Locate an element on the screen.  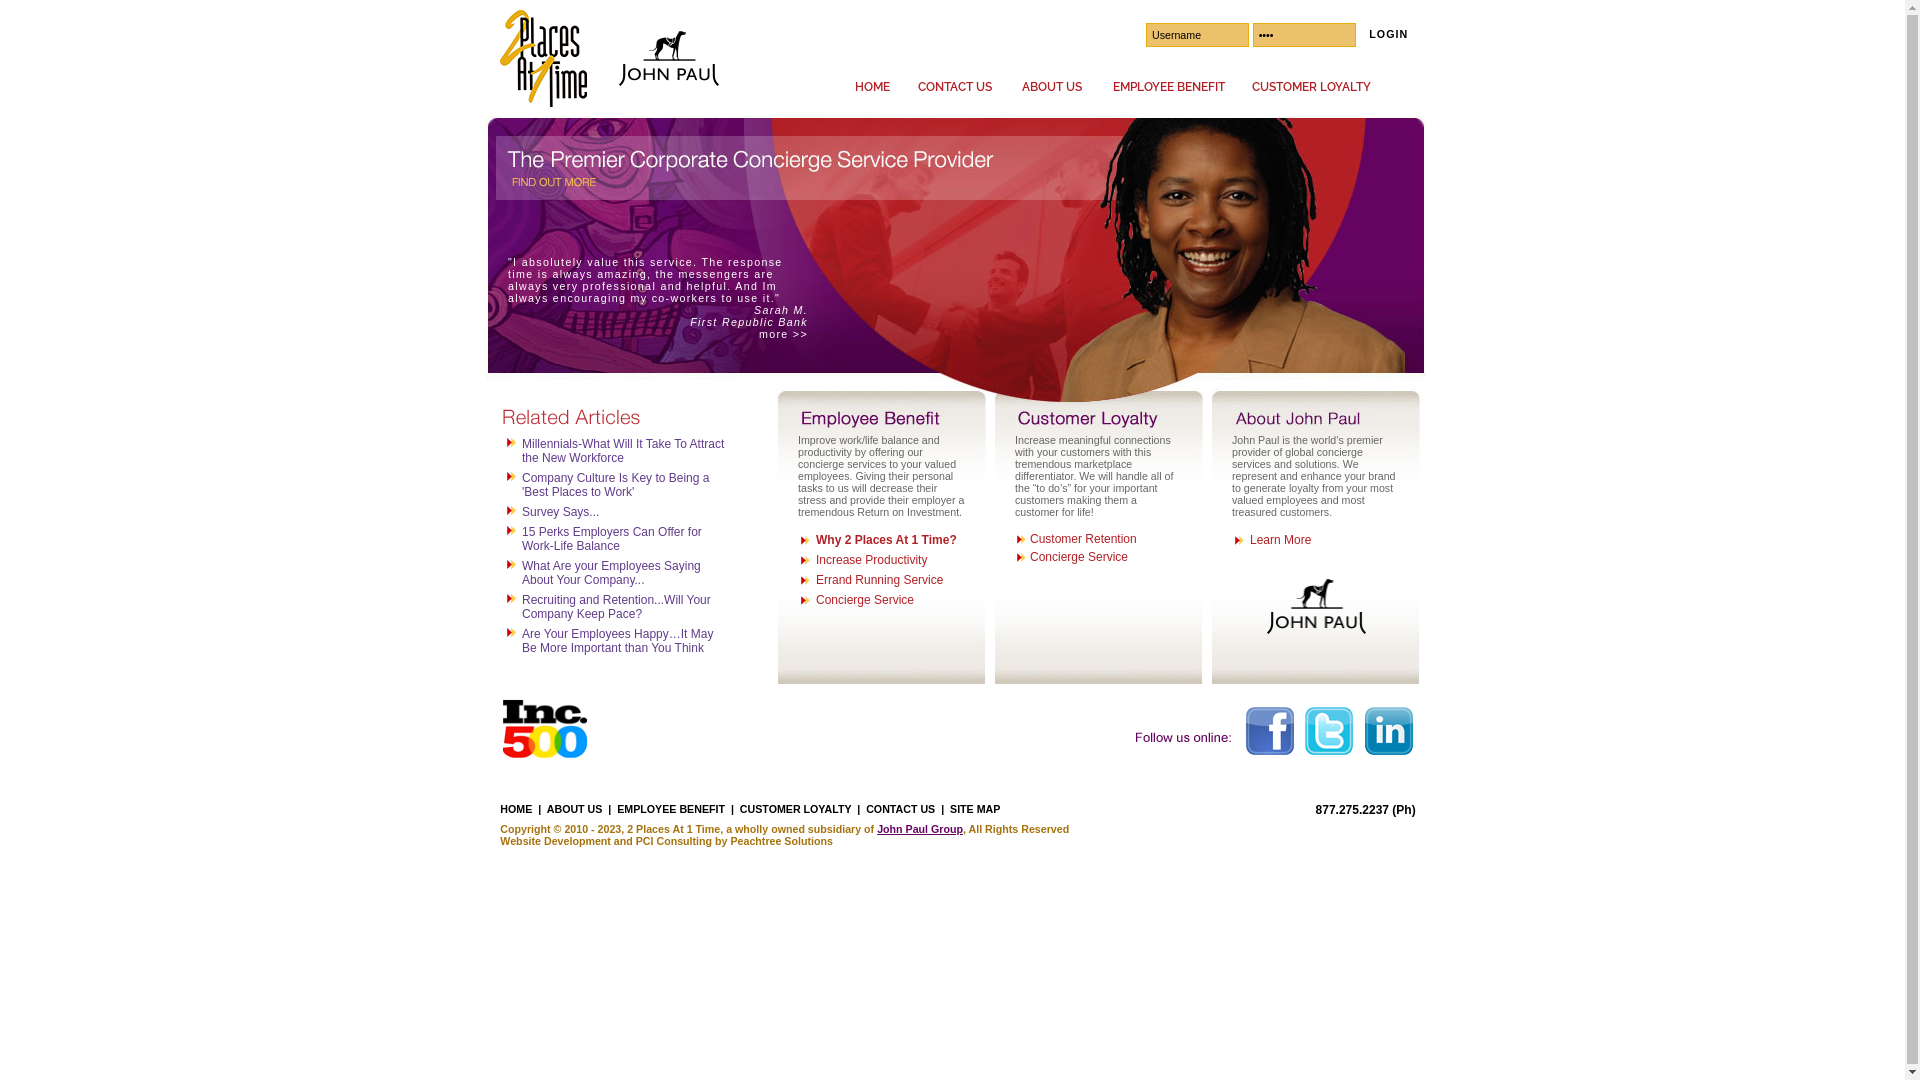
CUSTOMER LOYALTY is located at coordinates (796, 809).